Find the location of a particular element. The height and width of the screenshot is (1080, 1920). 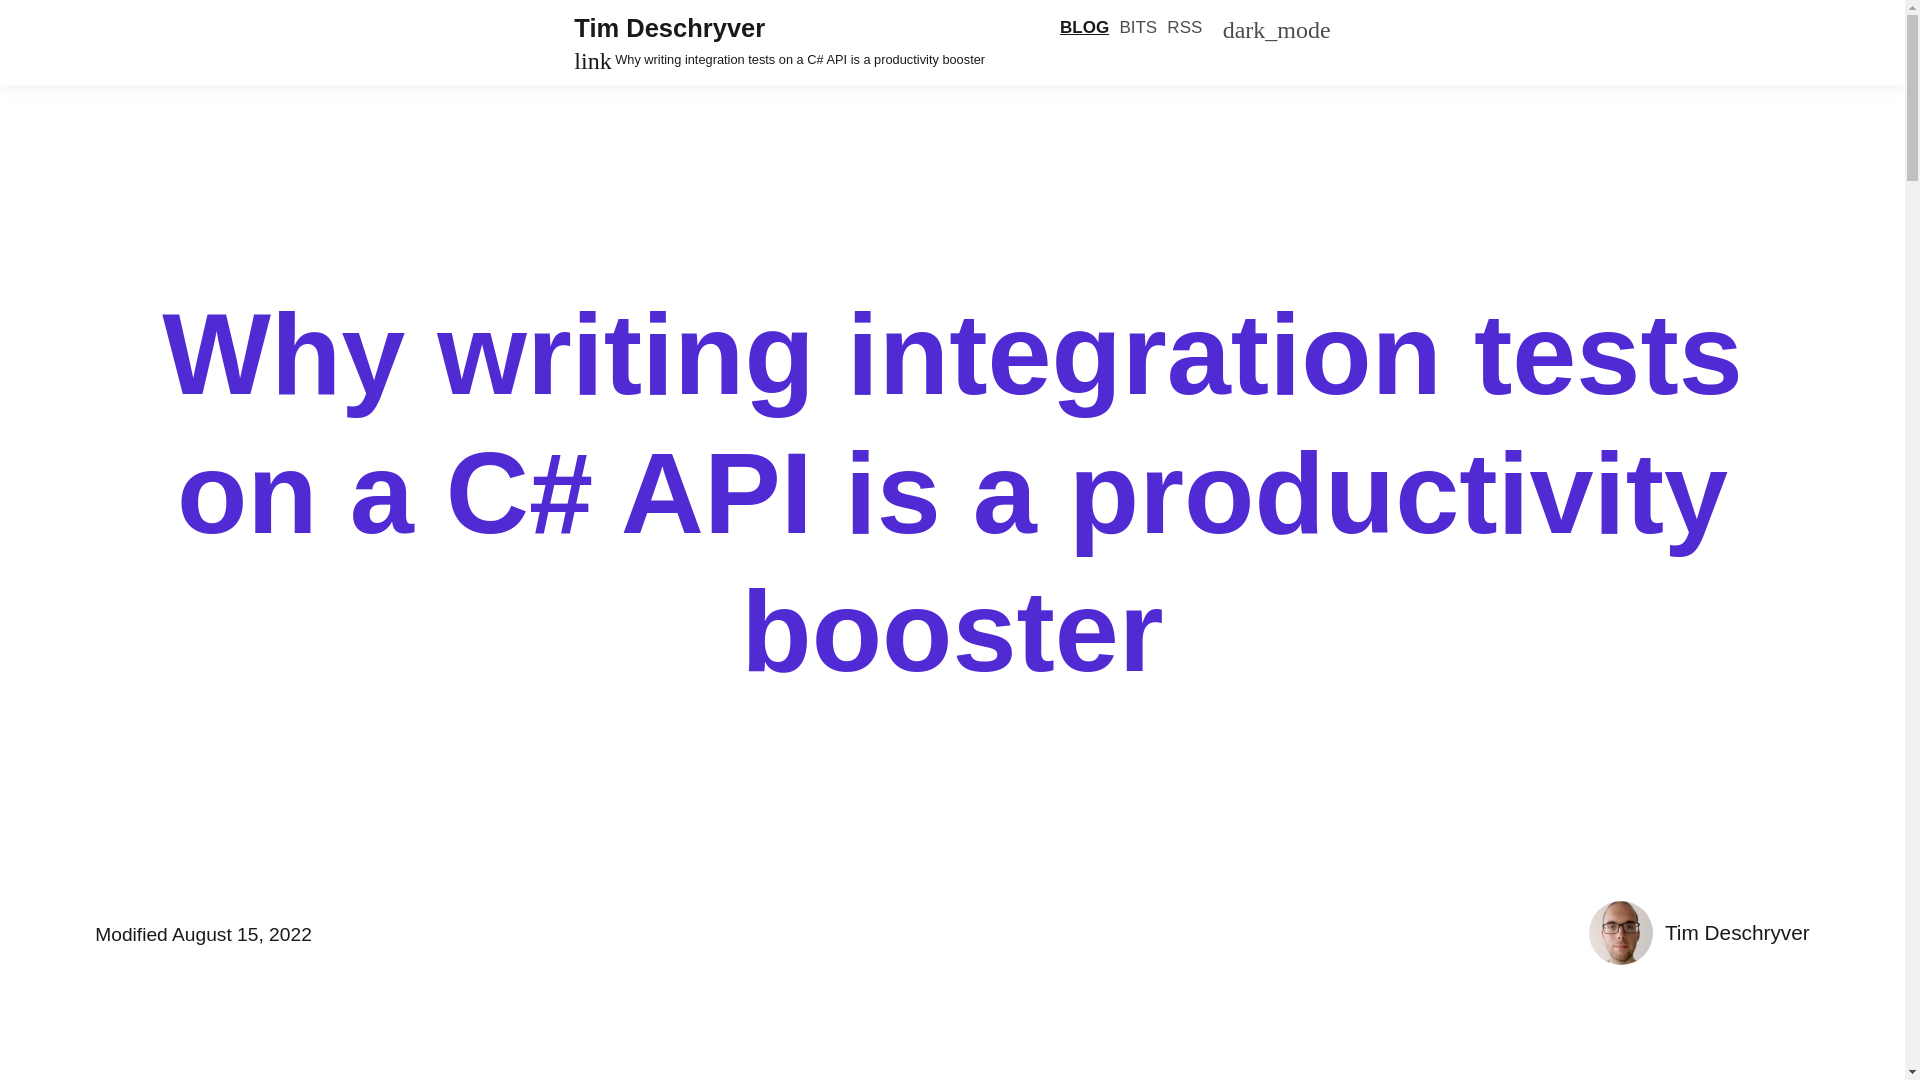

BLOG is located at coordinates (1084, 28).